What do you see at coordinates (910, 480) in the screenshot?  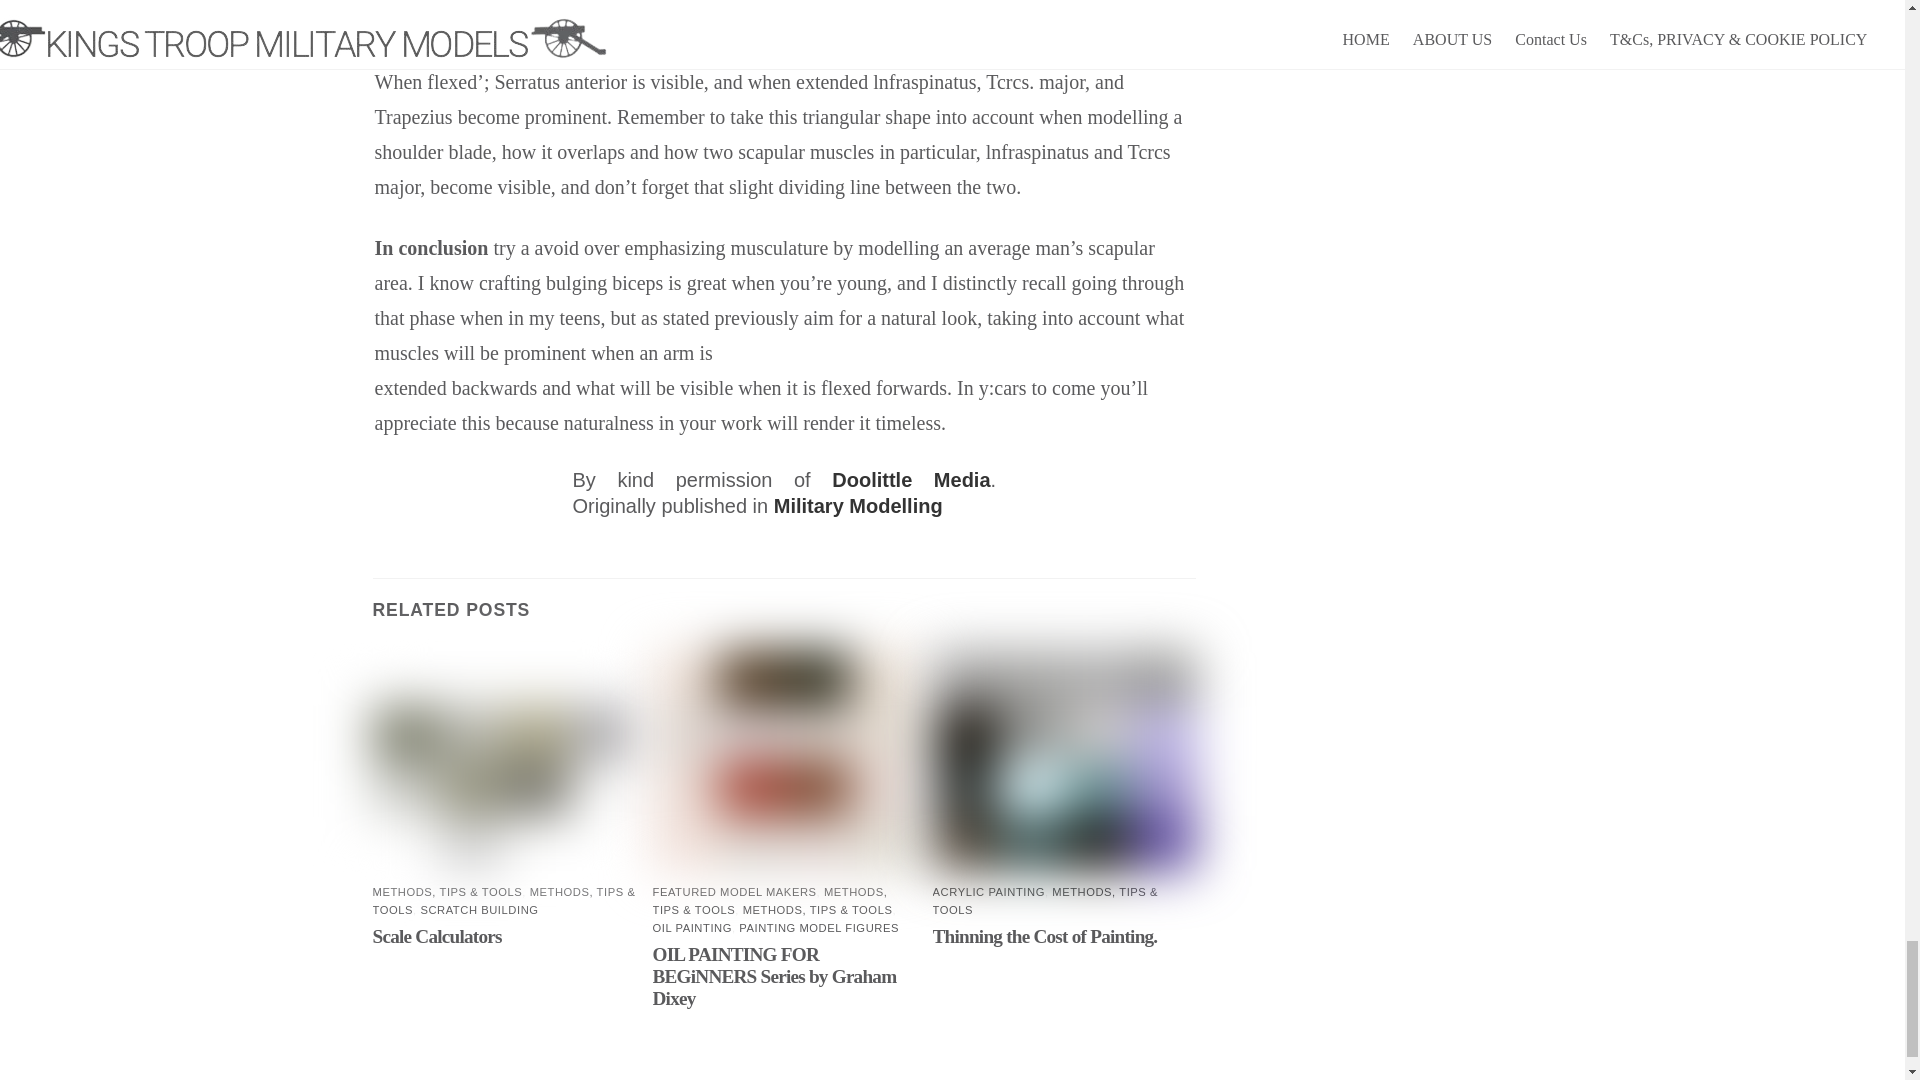 I see `Doolittle Media` at bounding box center [910, 480].